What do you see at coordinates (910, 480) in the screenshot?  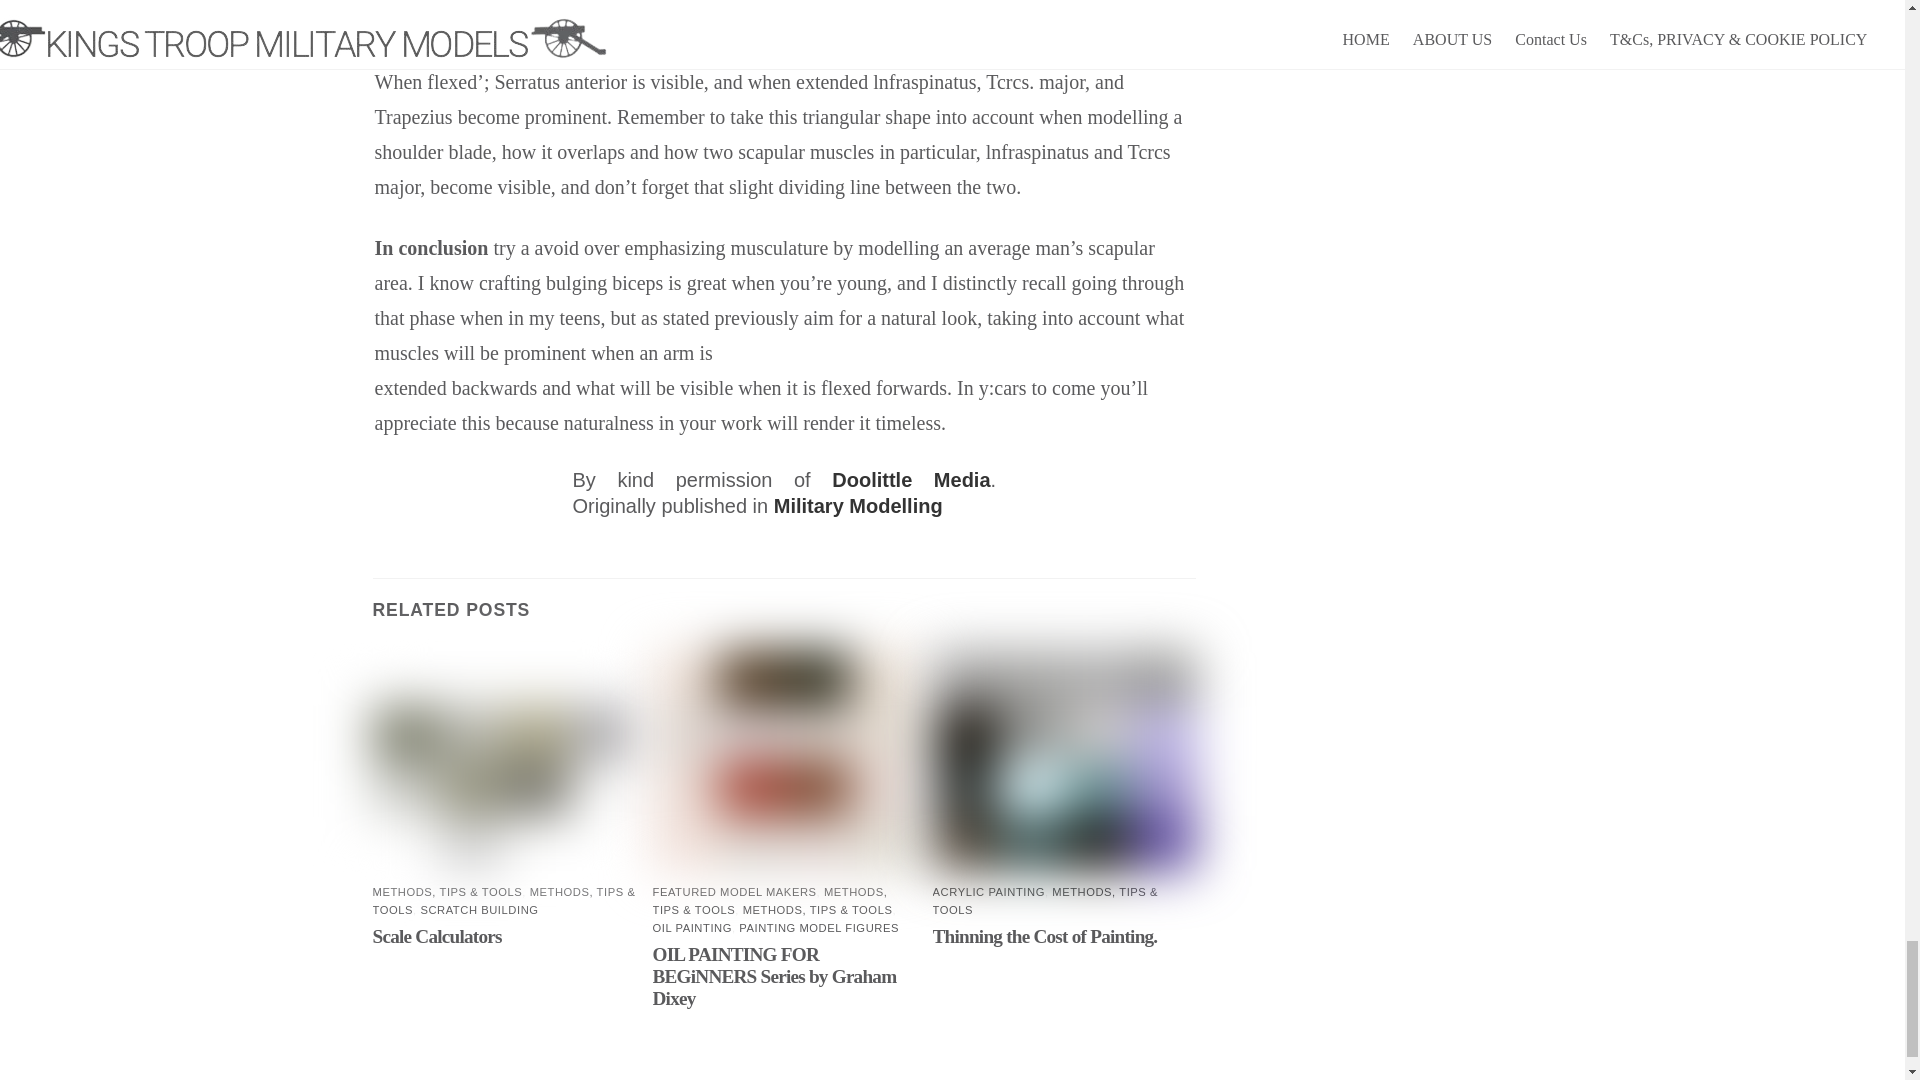 I see `Doolittle Media` at bounding box center [910, 480].